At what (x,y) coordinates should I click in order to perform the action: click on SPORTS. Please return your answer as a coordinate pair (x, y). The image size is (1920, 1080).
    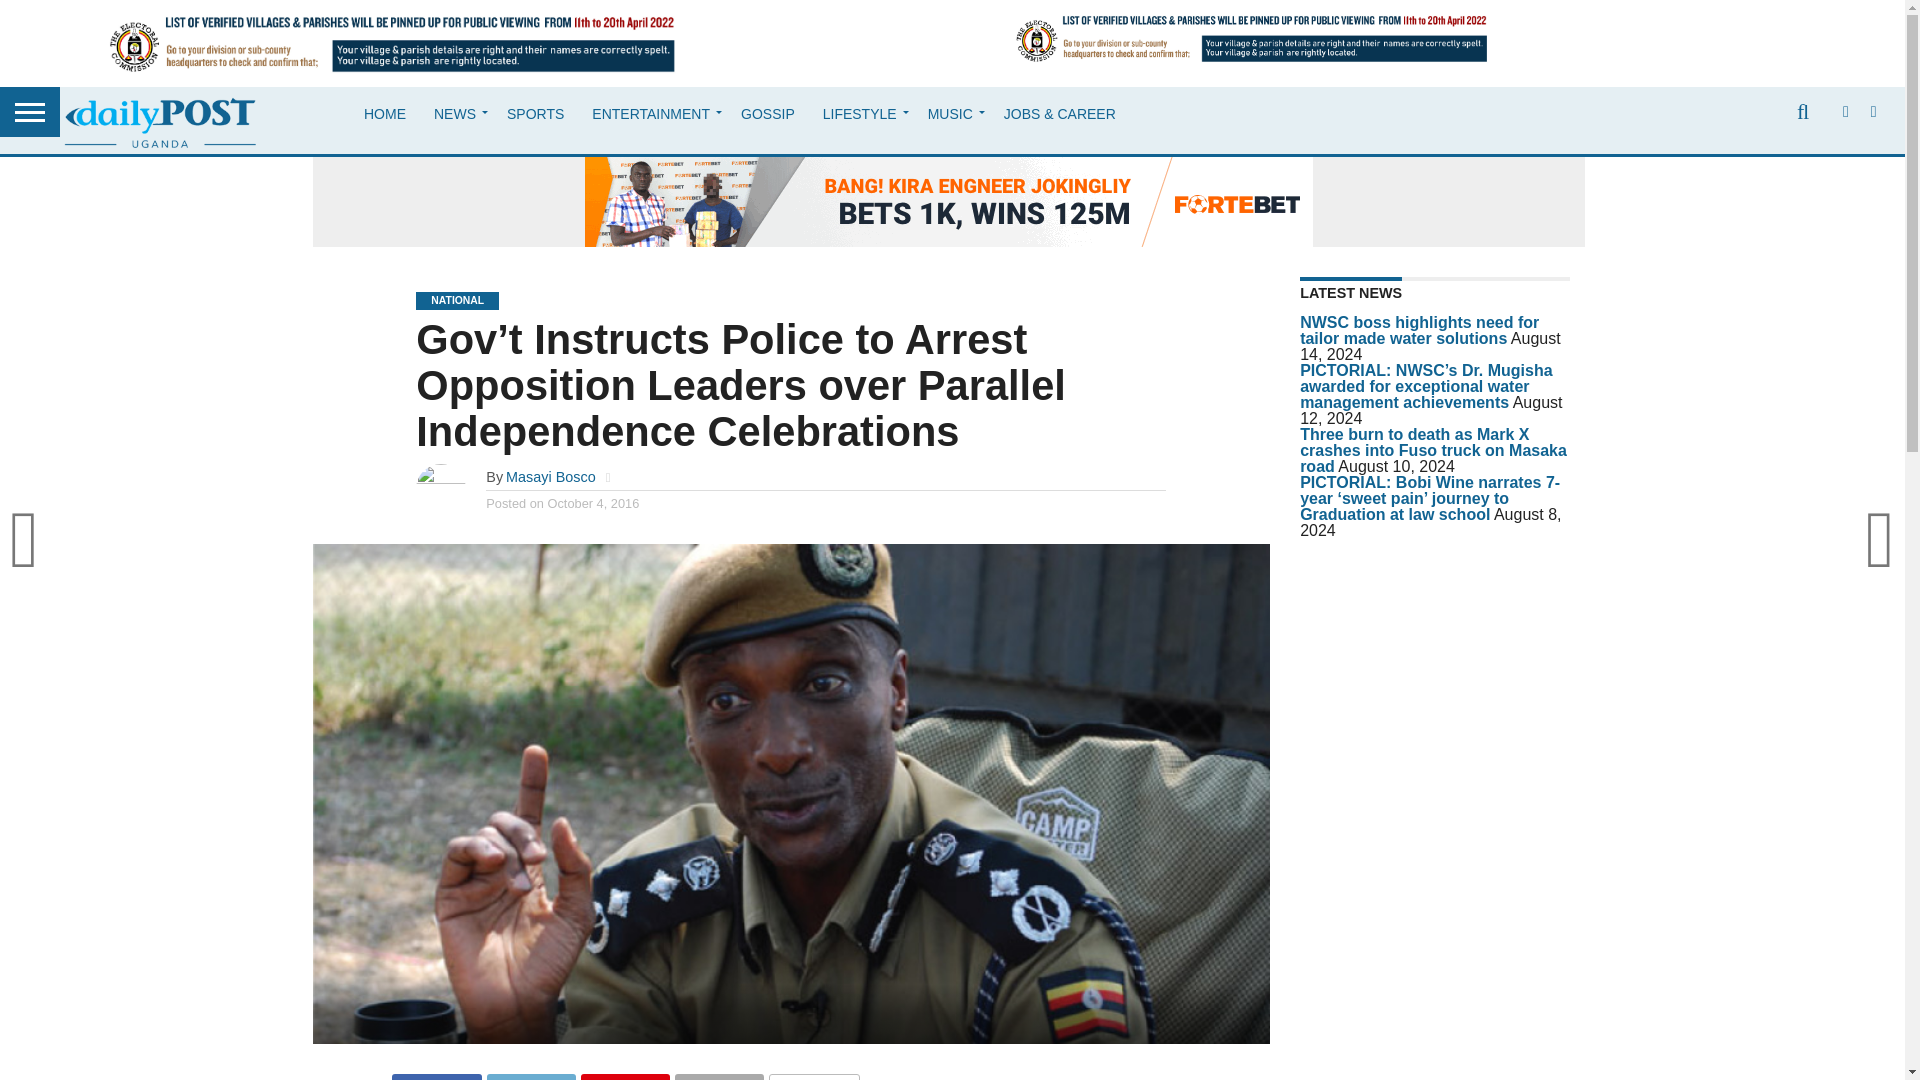
    Looking at the image, I should click on (535, 114).